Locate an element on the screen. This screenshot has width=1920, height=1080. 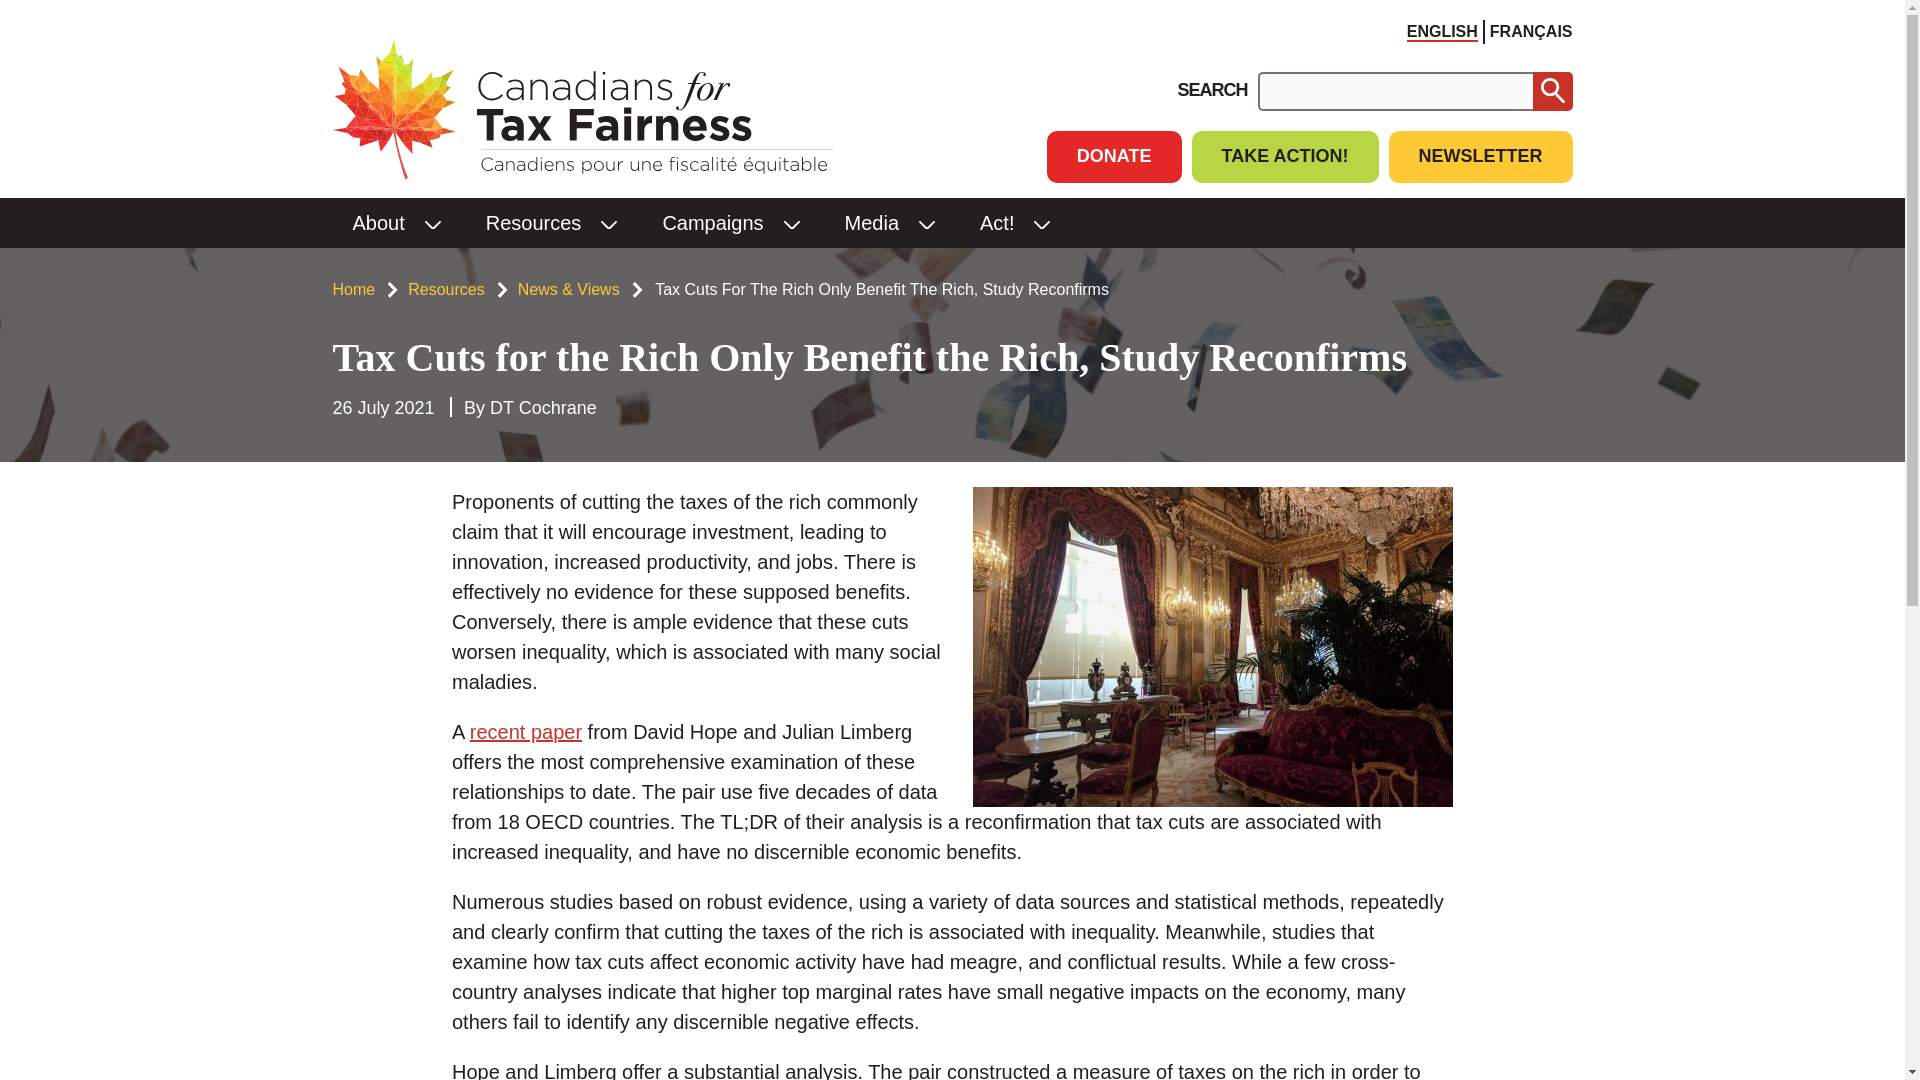
RESOURCES SUBMENU is located at coordinates (608, 222).